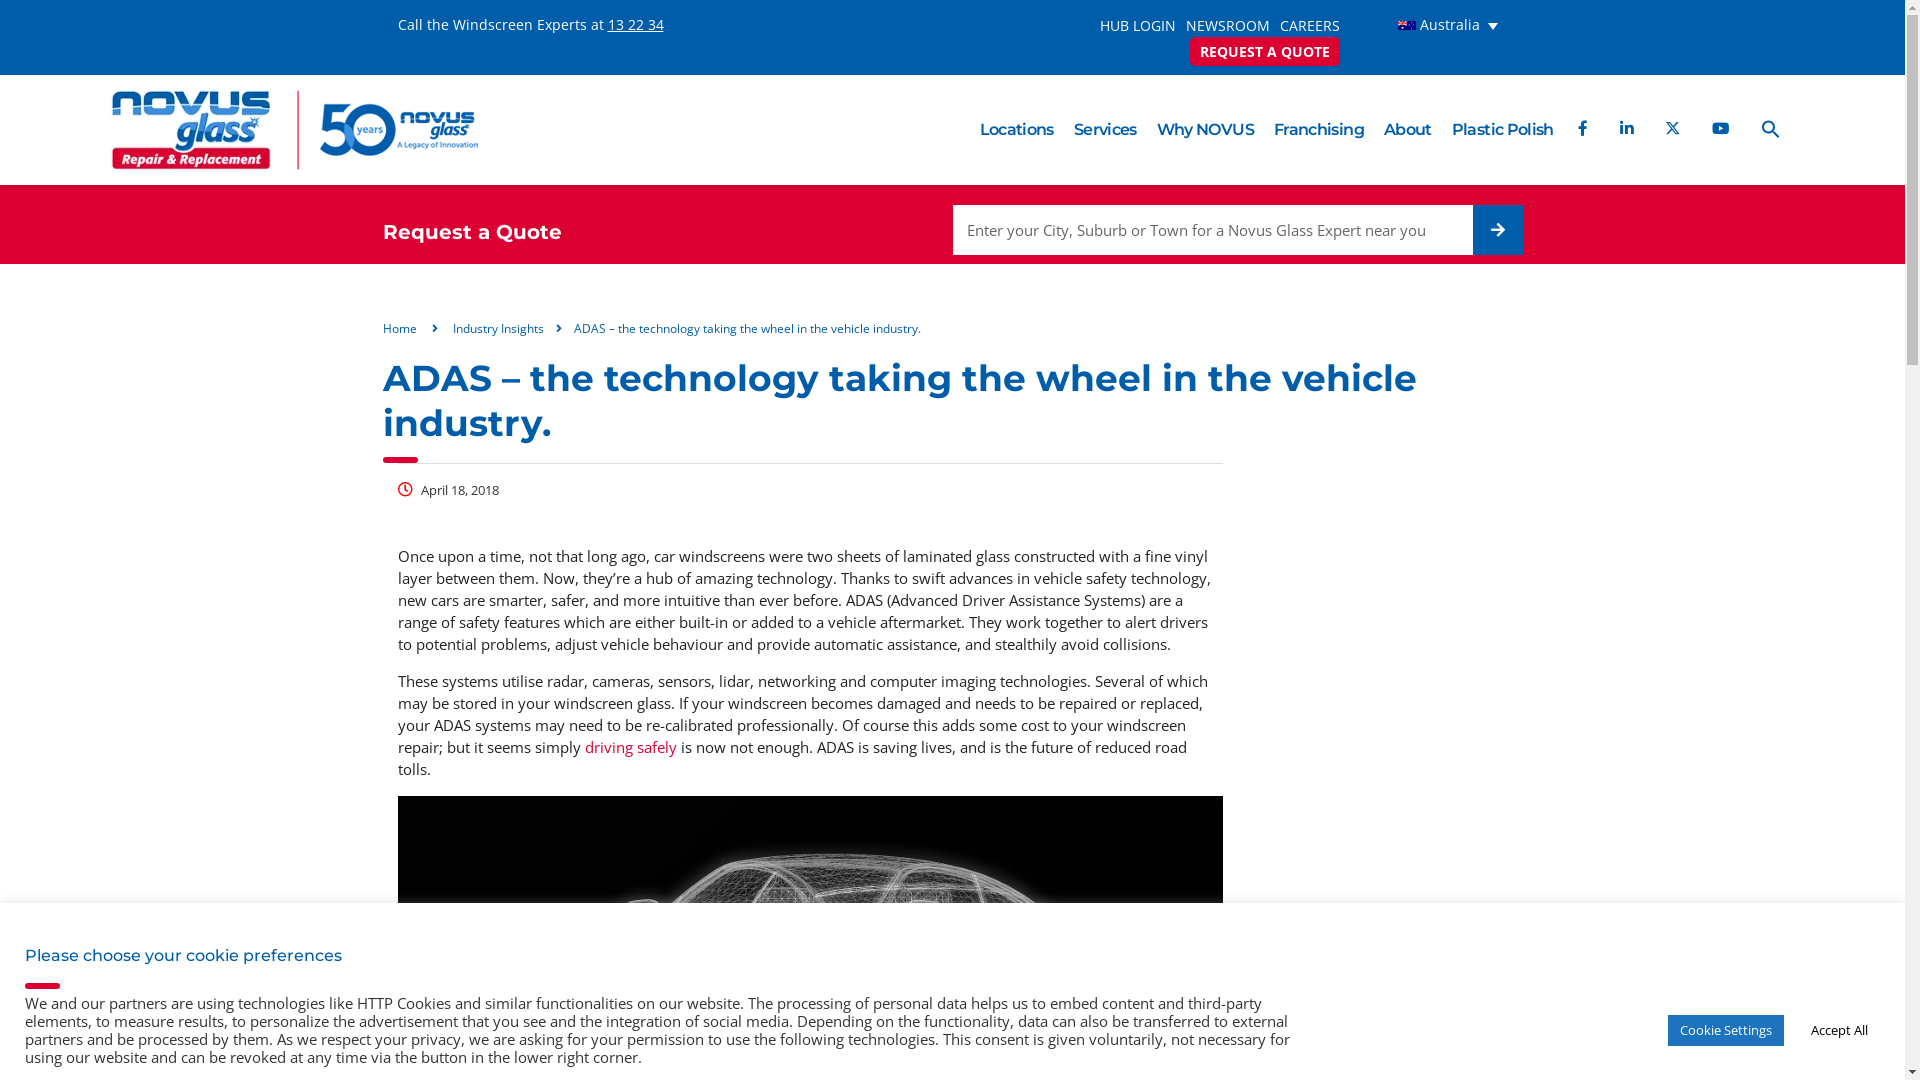 This screenshot has width=1920, height=1080. Describe the element at coordinates (26, 1004) in the screenshot. I see `Open toolbar
Accessibility Tools` at that location.